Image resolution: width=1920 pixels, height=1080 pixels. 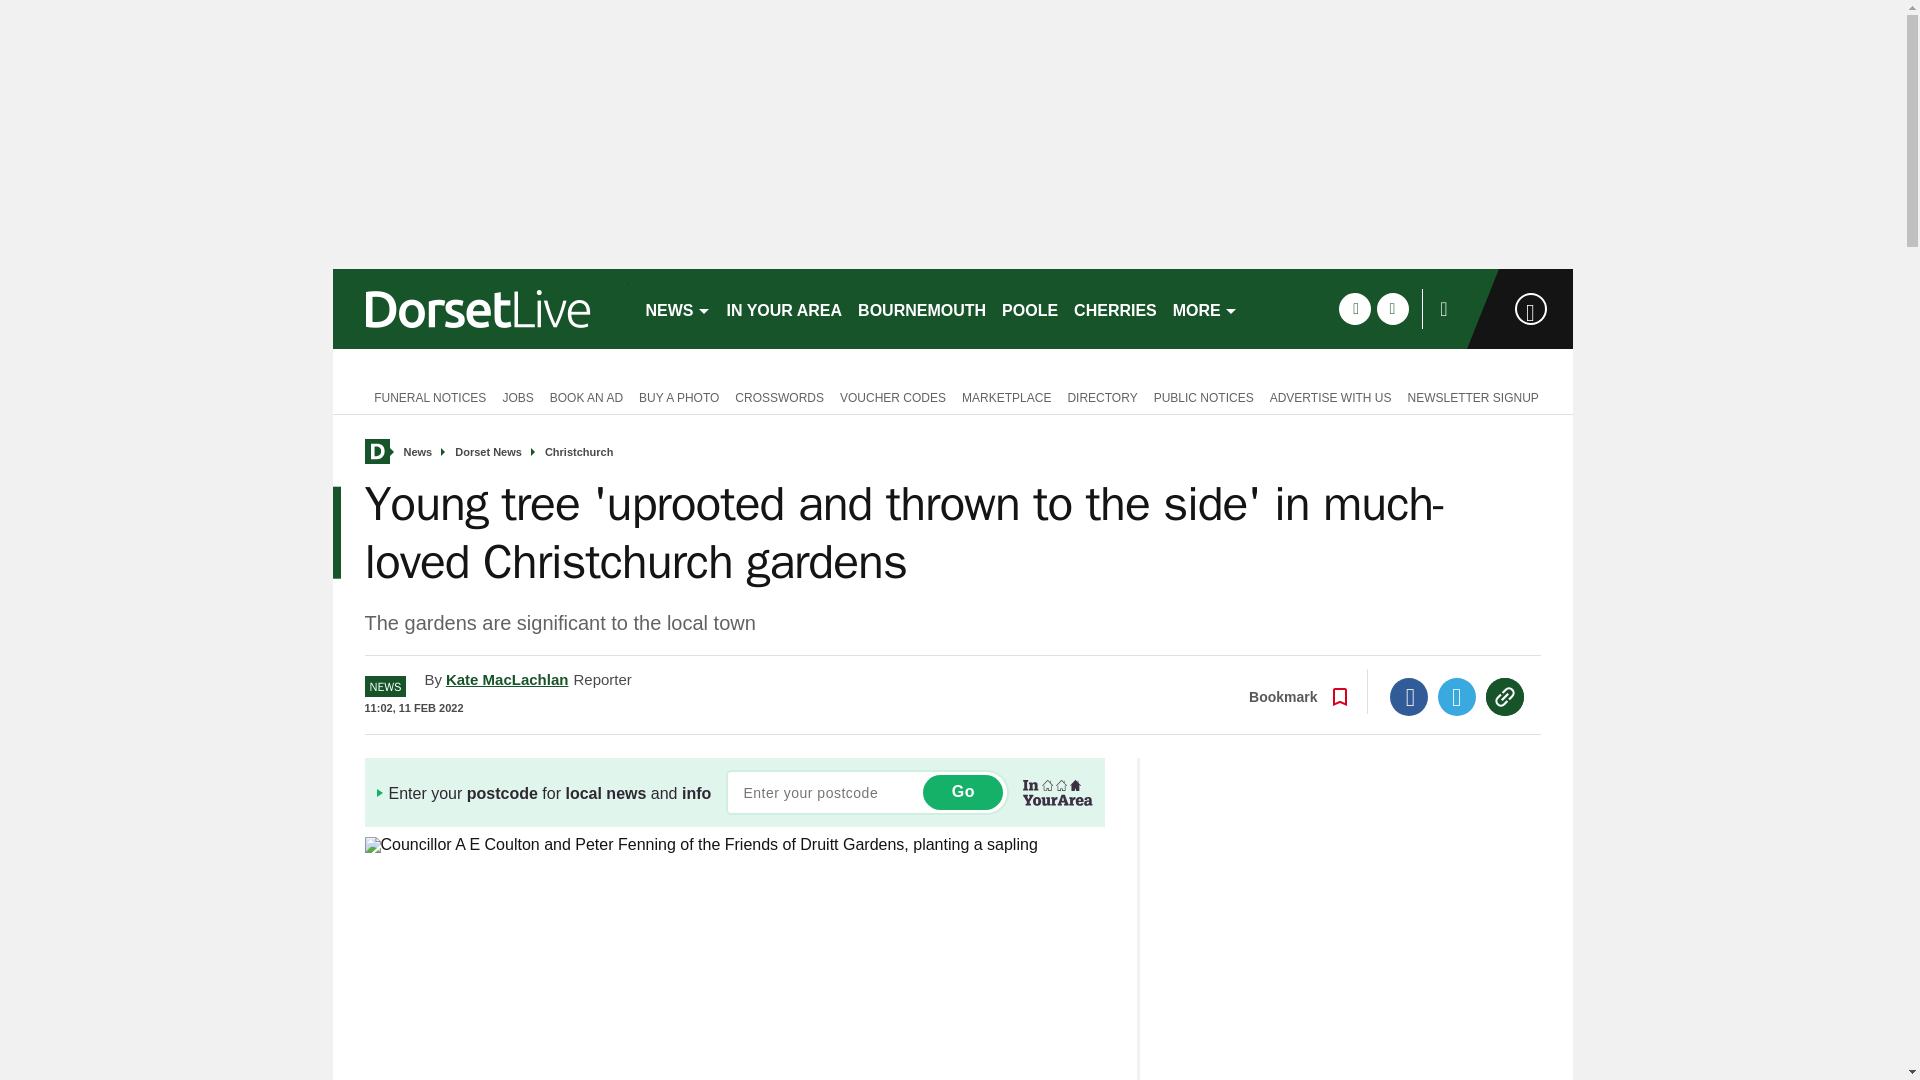 What do you see at coordinates (892, 396) in the screenshot?
I see `VOUCHER CODES` at bounding box center [892, 396].